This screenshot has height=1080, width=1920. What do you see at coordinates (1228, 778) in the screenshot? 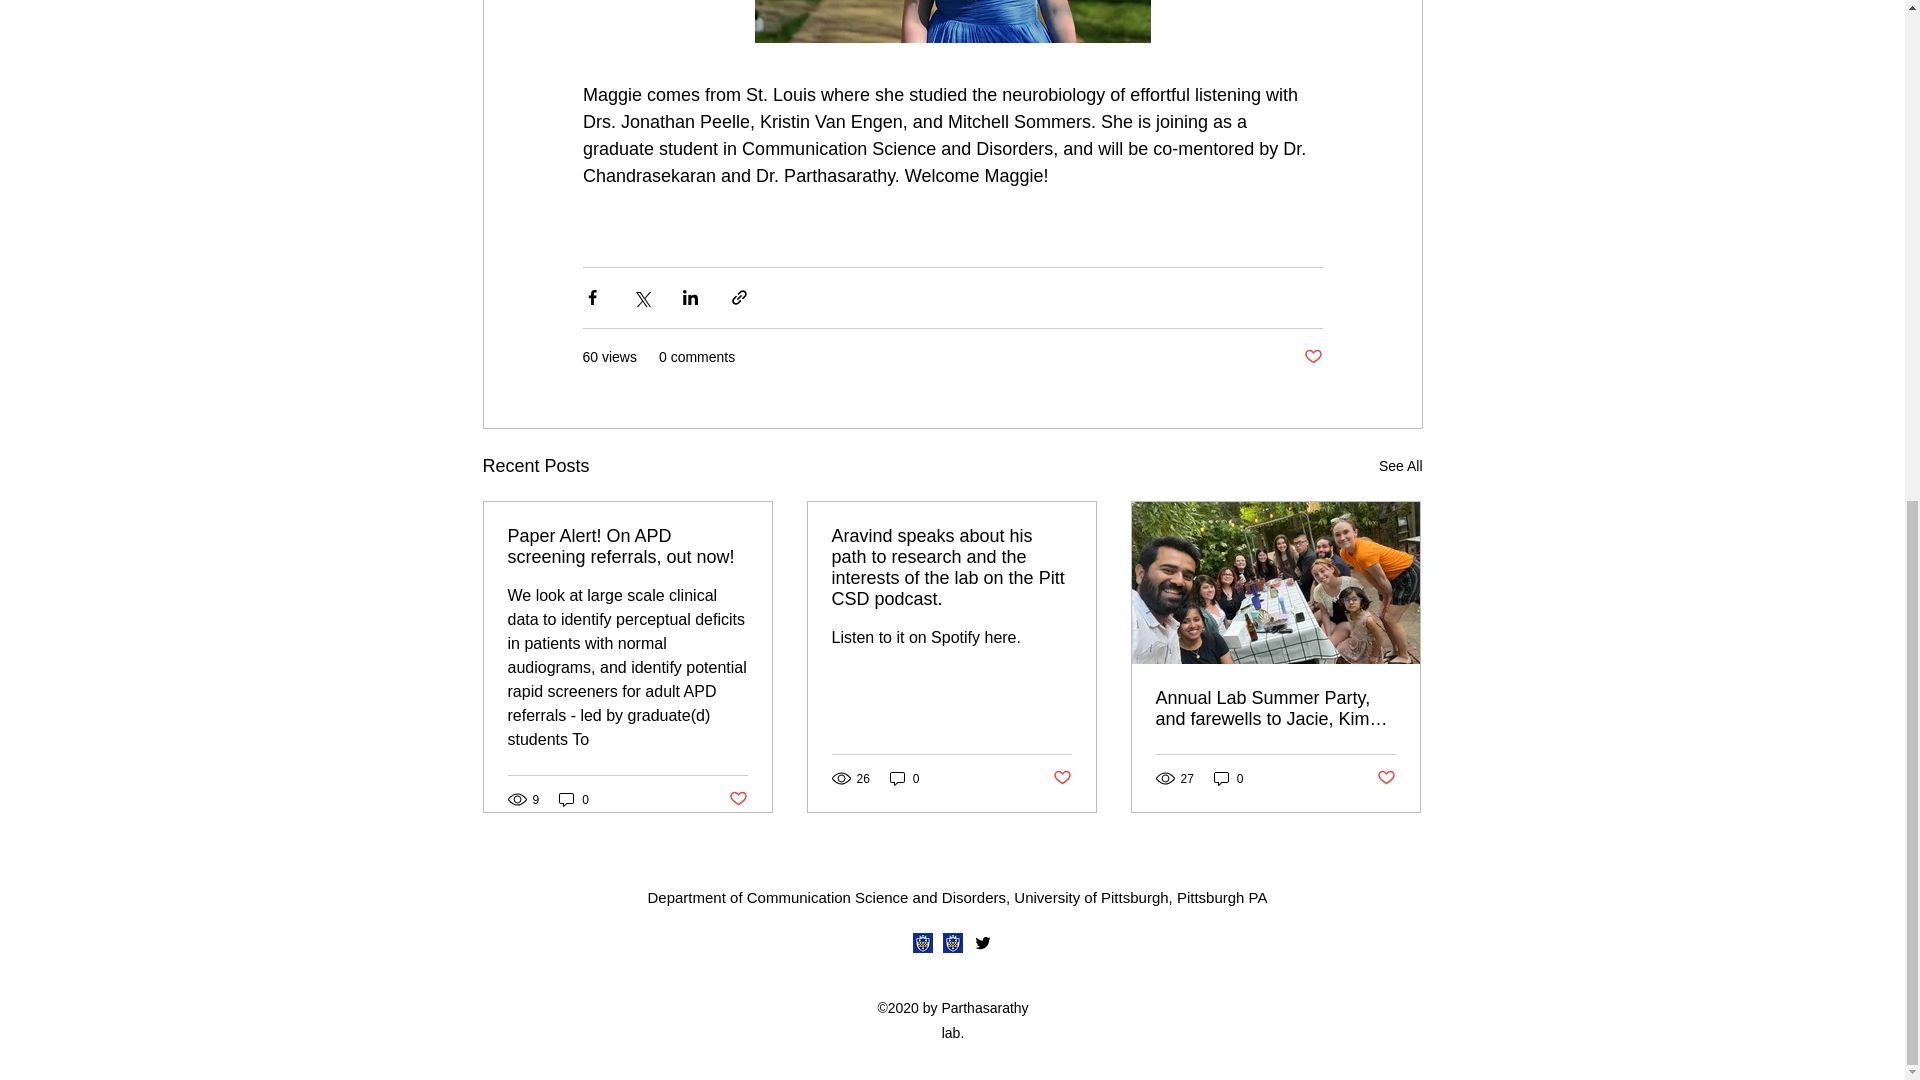
I see `0` at bounding box center [1228, 778].